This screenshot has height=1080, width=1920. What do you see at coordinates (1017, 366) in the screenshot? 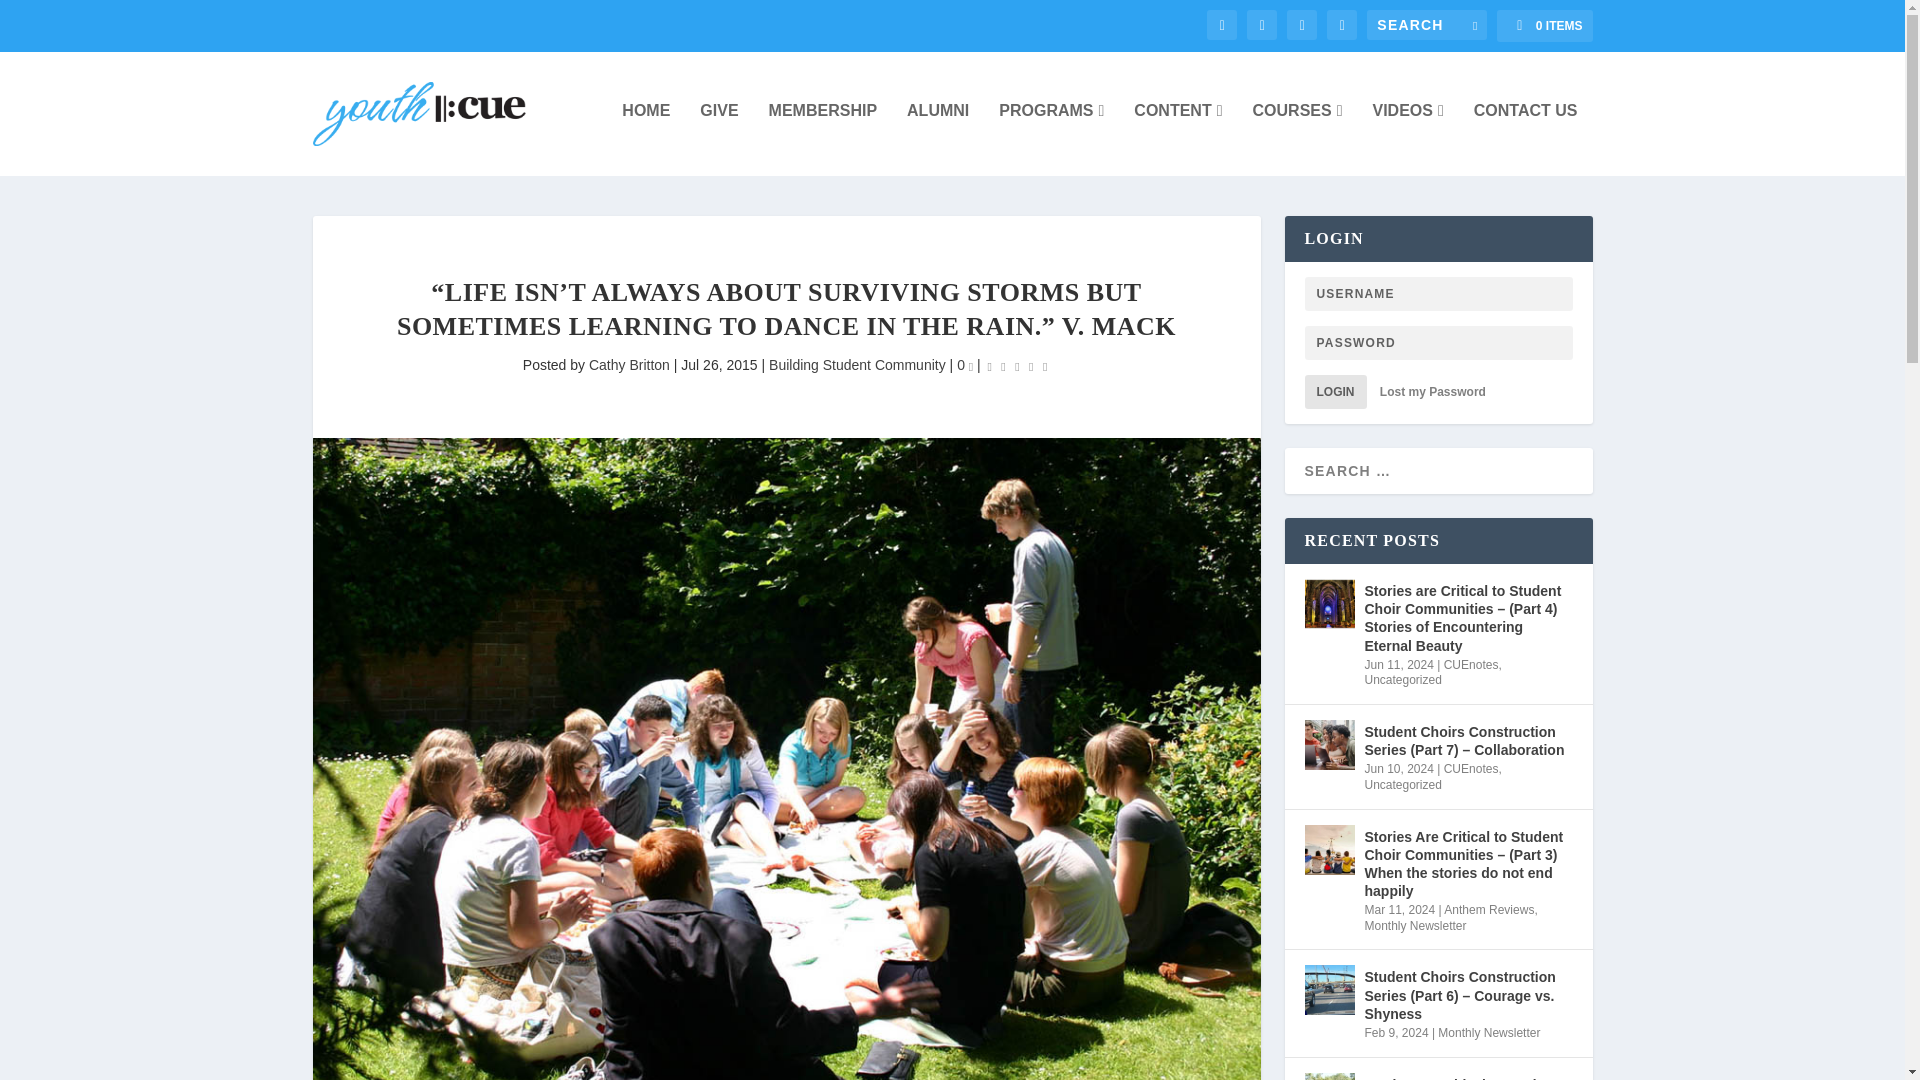
I see `Rating: 0.00` at bounding box center [1017, 366].